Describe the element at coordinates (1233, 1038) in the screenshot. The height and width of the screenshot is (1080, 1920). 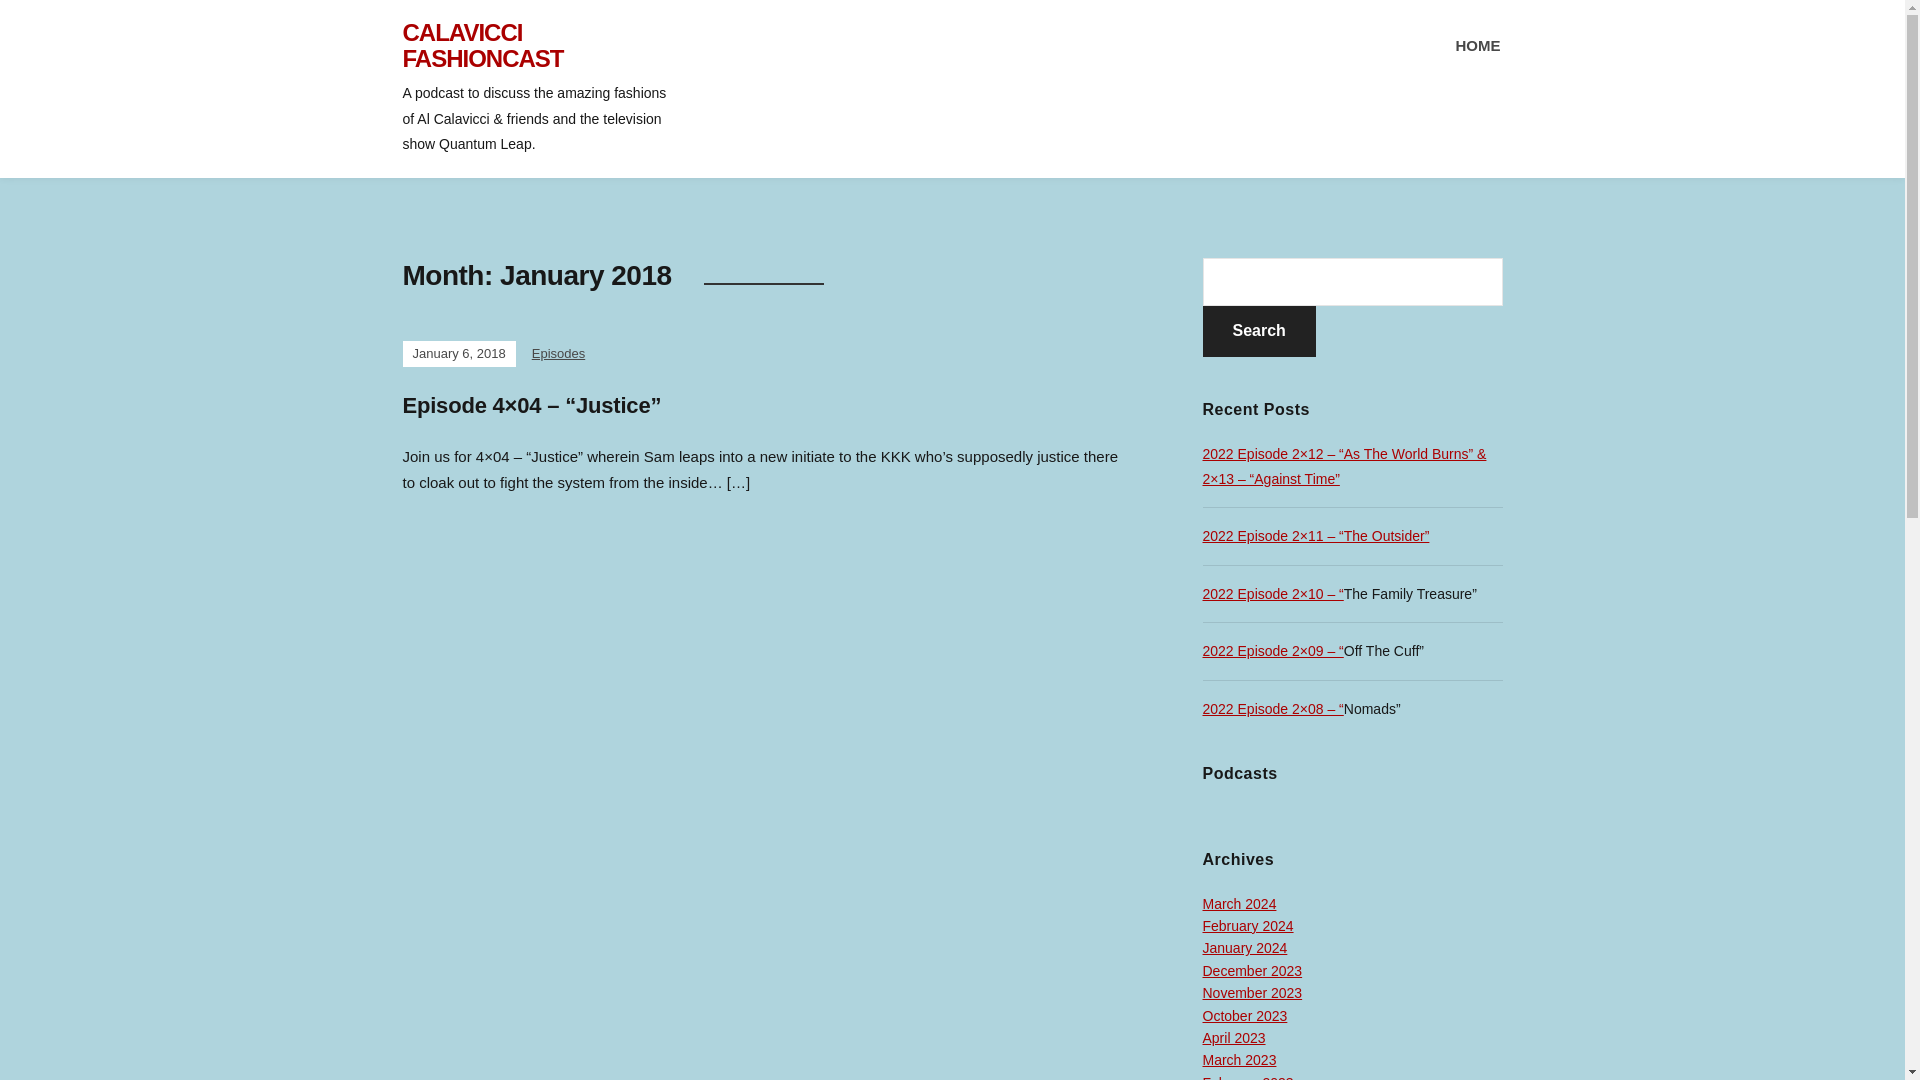
I see `April 2023` at that location.